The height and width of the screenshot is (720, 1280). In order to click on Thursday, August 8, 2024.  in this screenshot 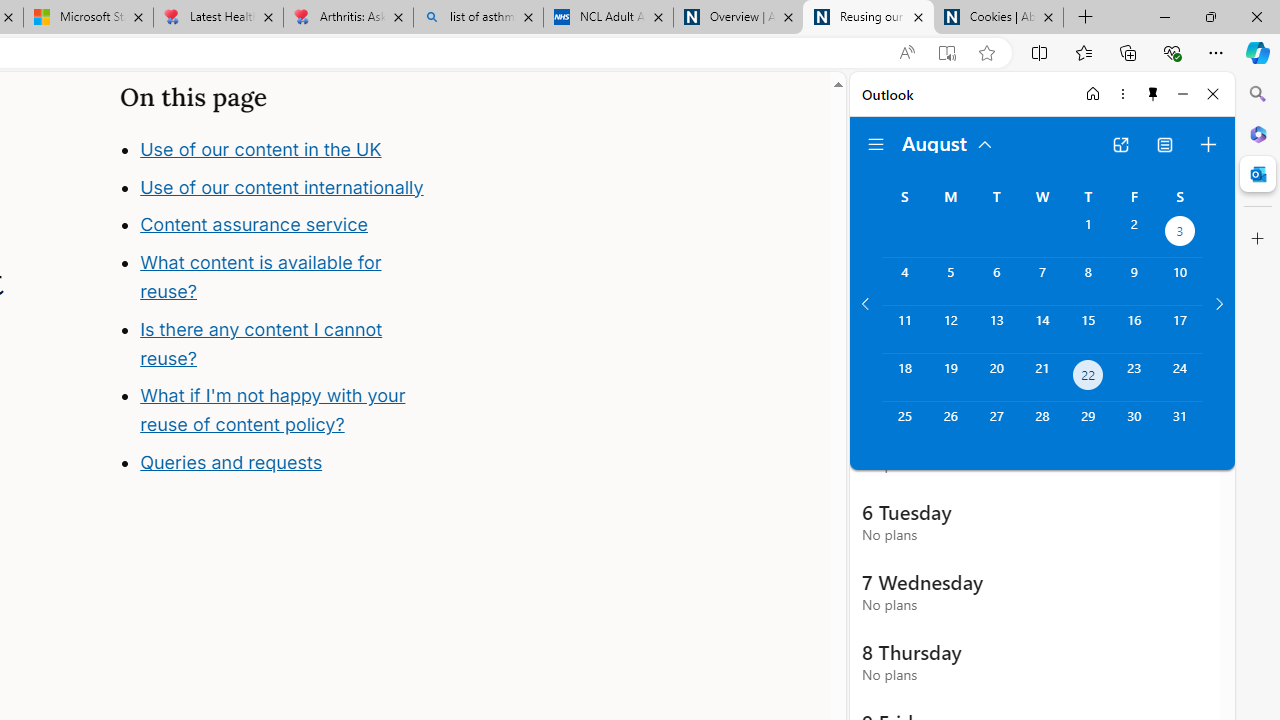, I will do `click(1088, 281)`.